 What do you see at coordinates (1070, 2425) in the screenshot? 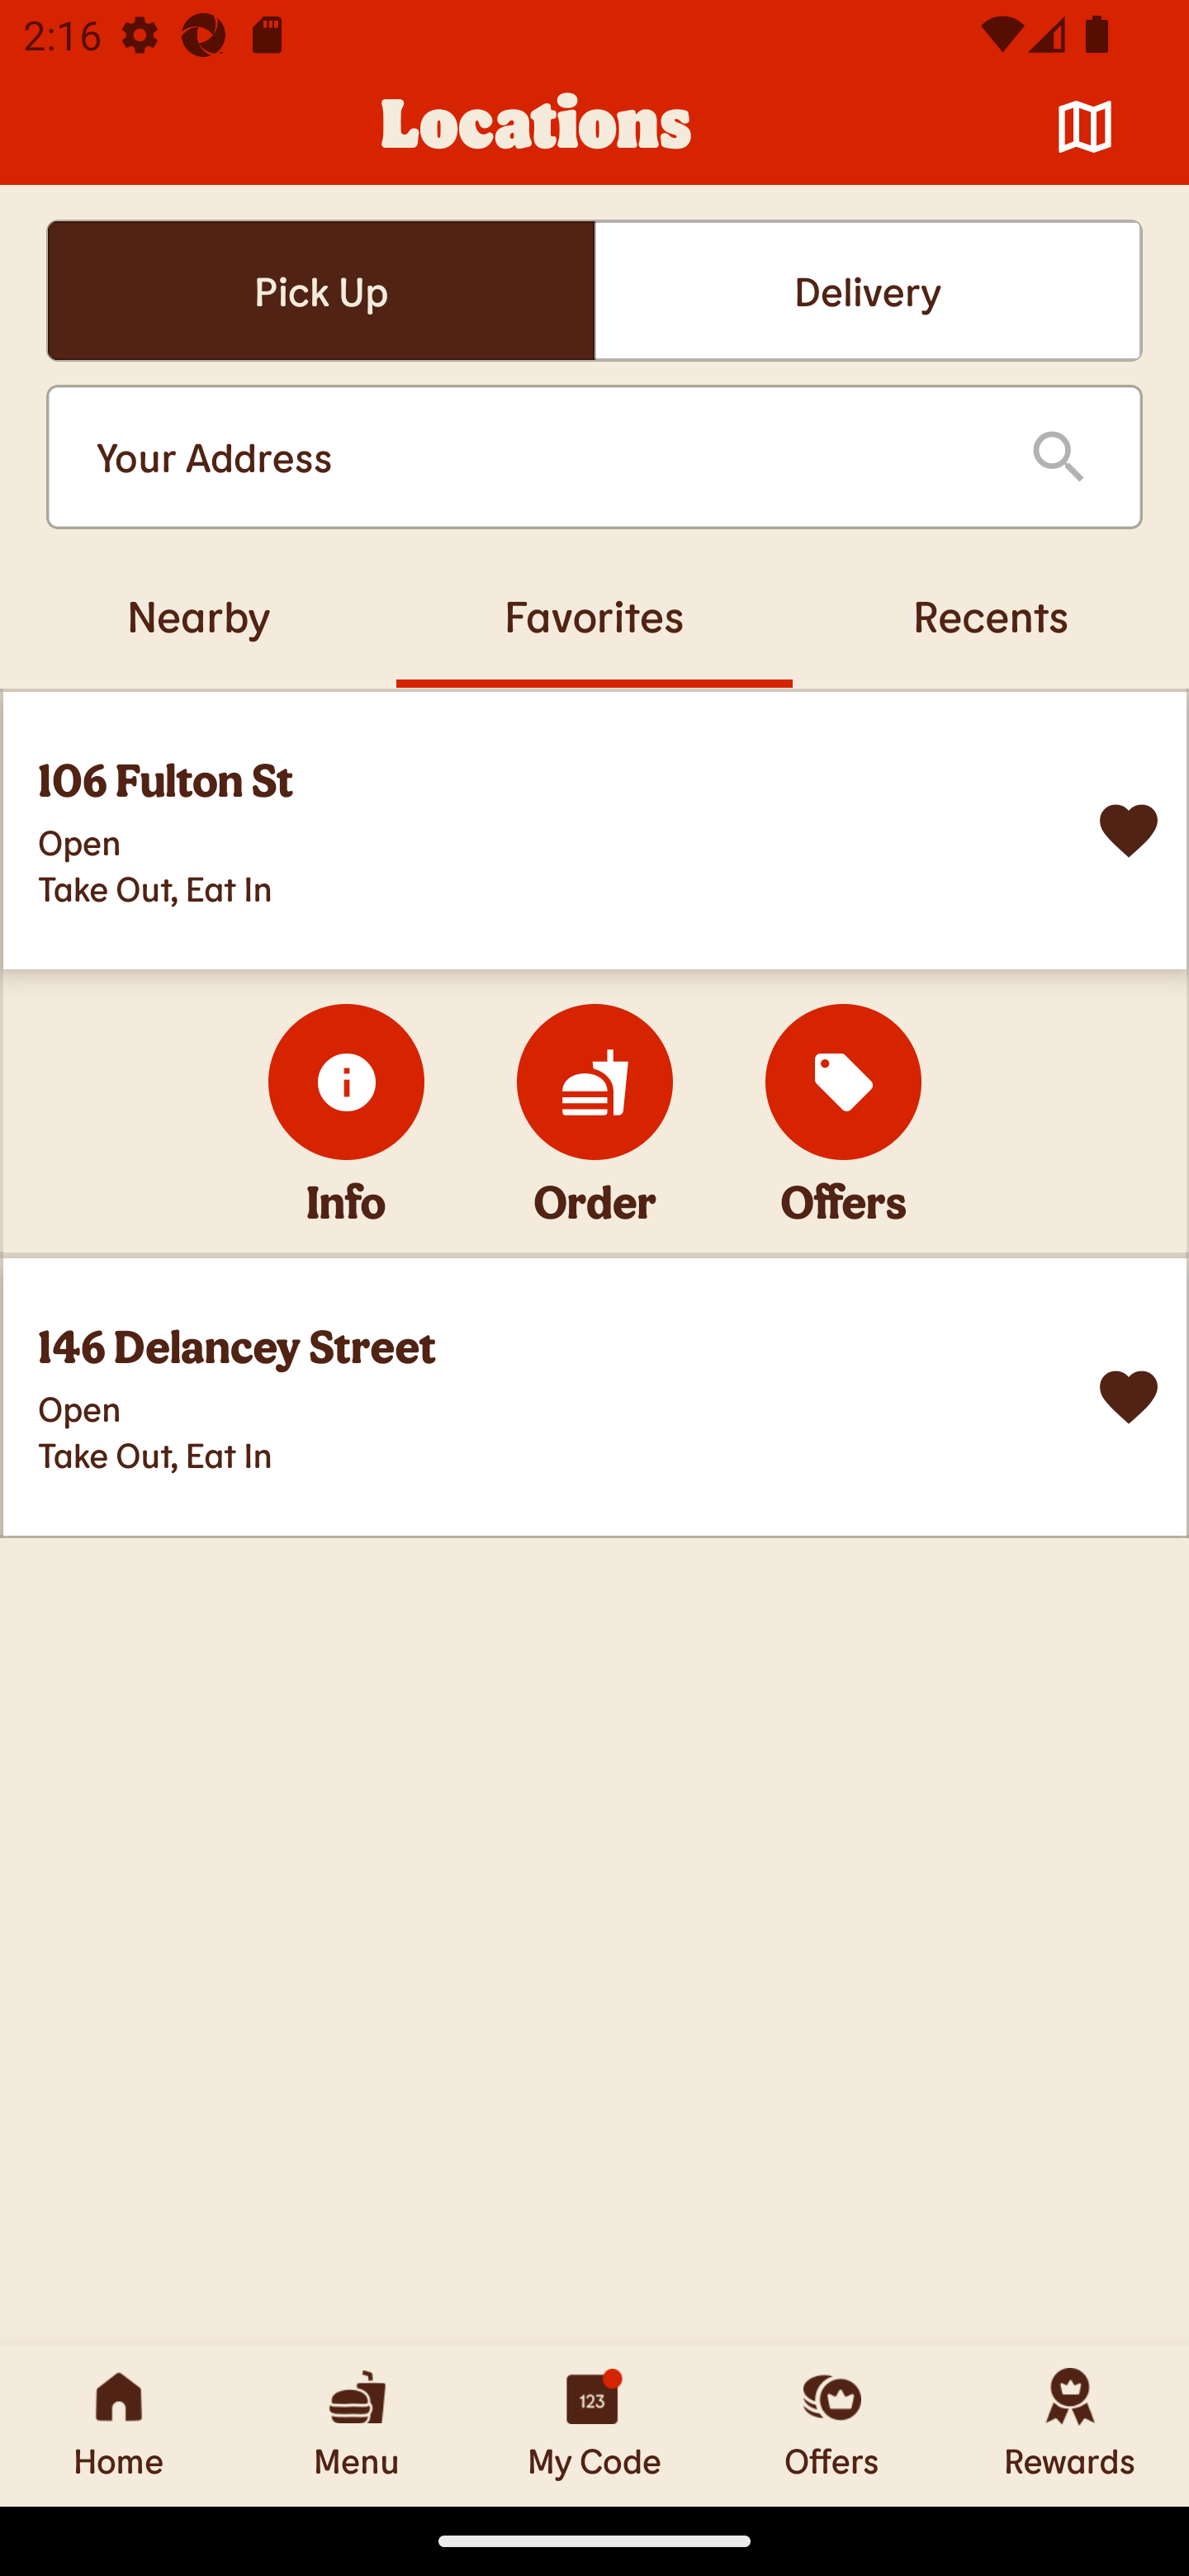
I see `Rewards` at bounding box center [1070, 2425].